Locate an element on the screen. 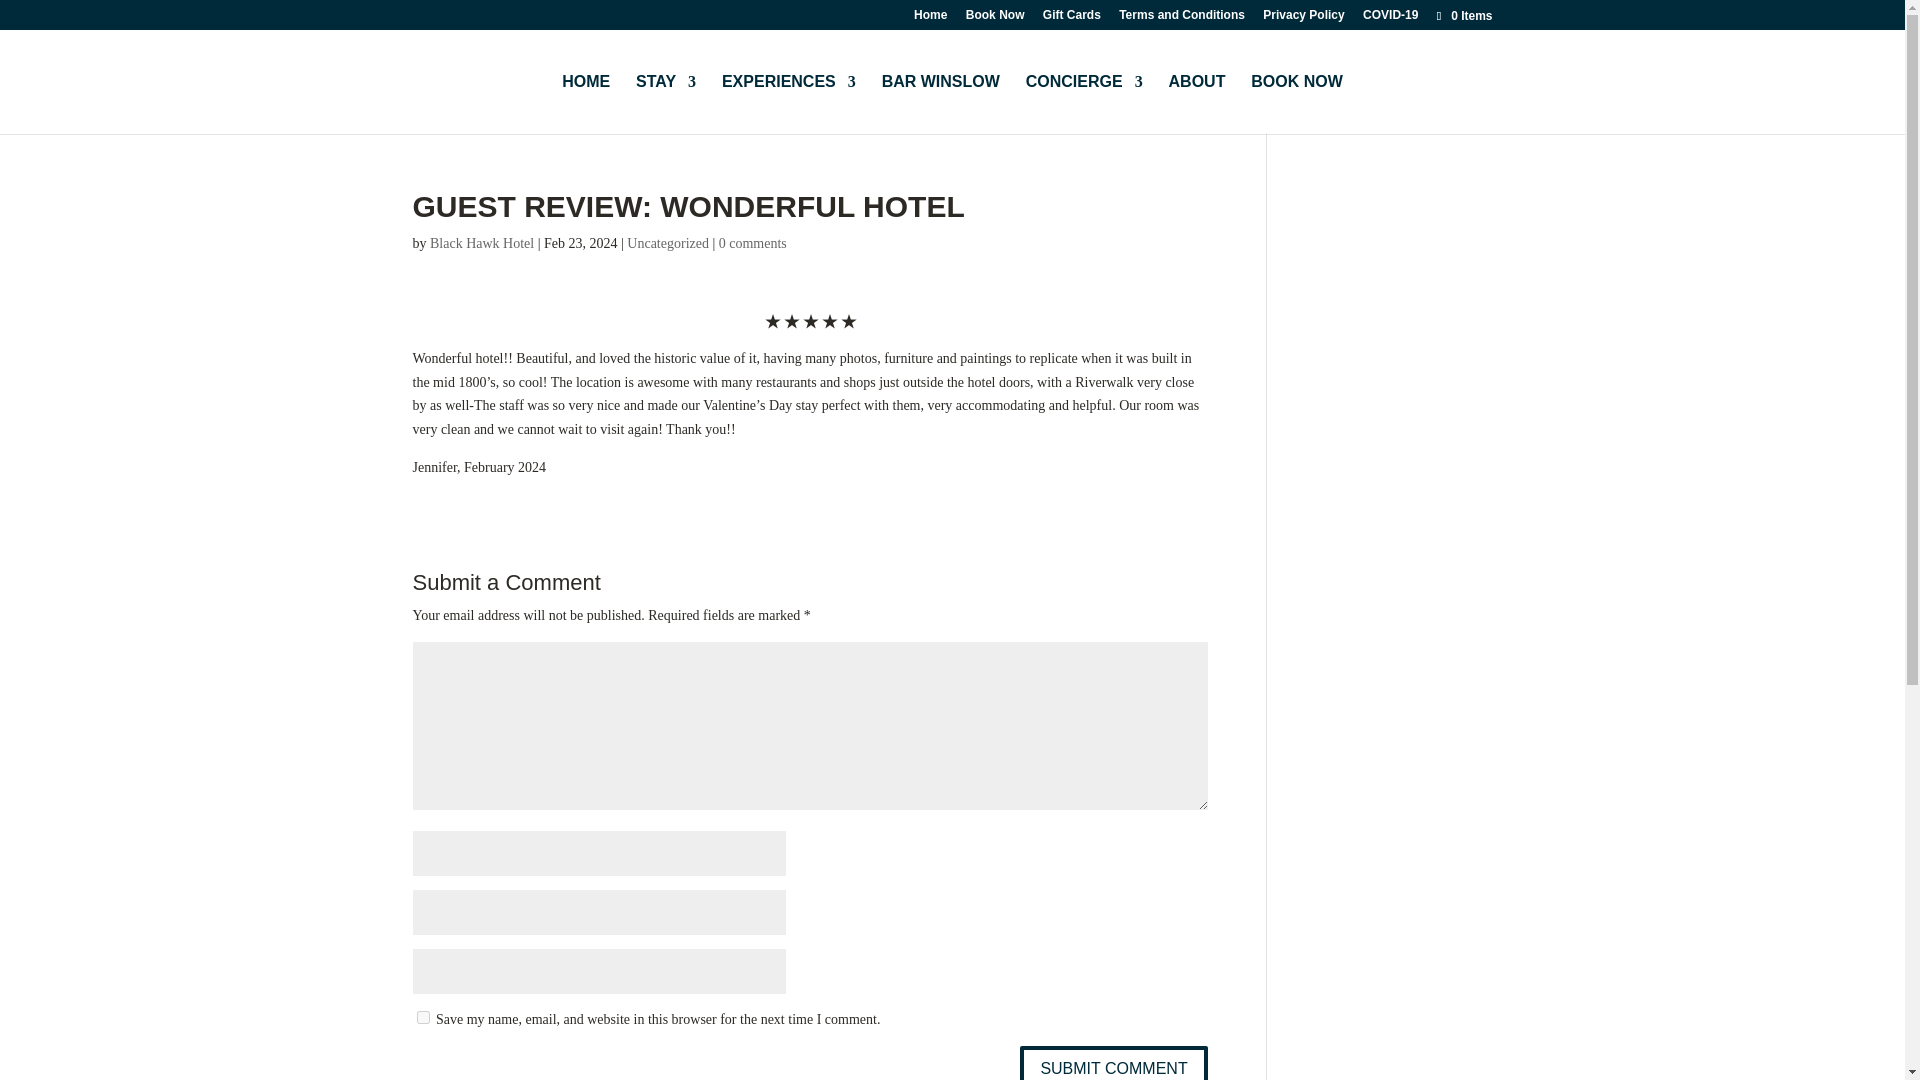 The height and width of the screenshot is (1080, 1920). BAR WINSLOW is located at coordinates (940, 104).